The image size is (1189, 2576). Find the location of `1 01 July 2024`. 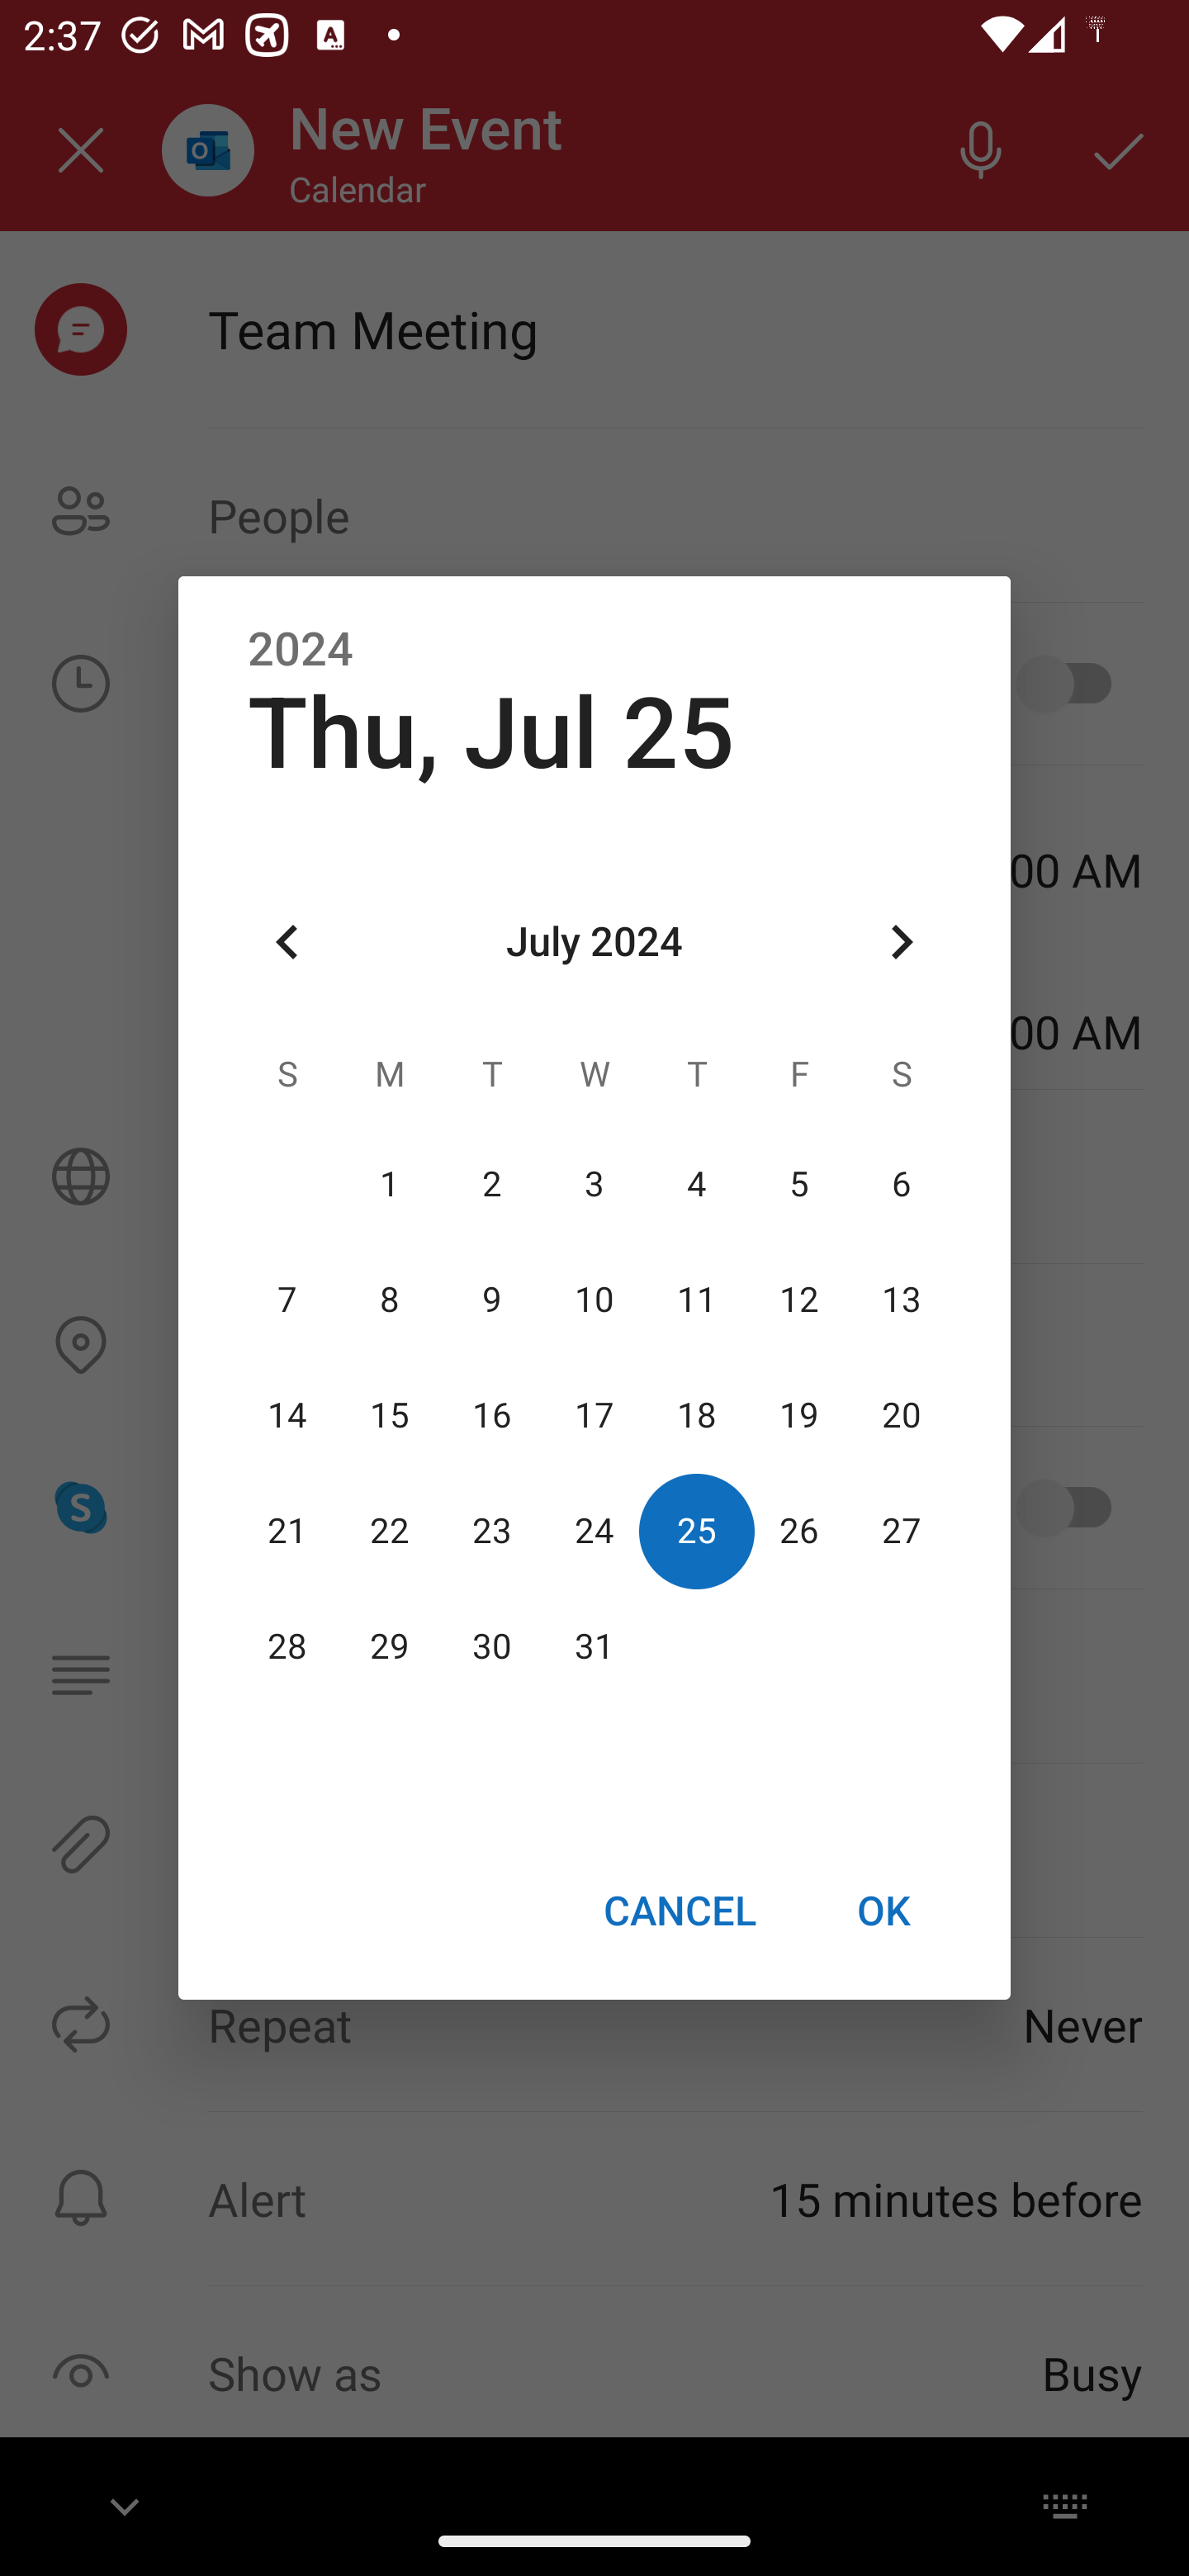

1 01 July 2024 is located at coordinates (390, 1184).